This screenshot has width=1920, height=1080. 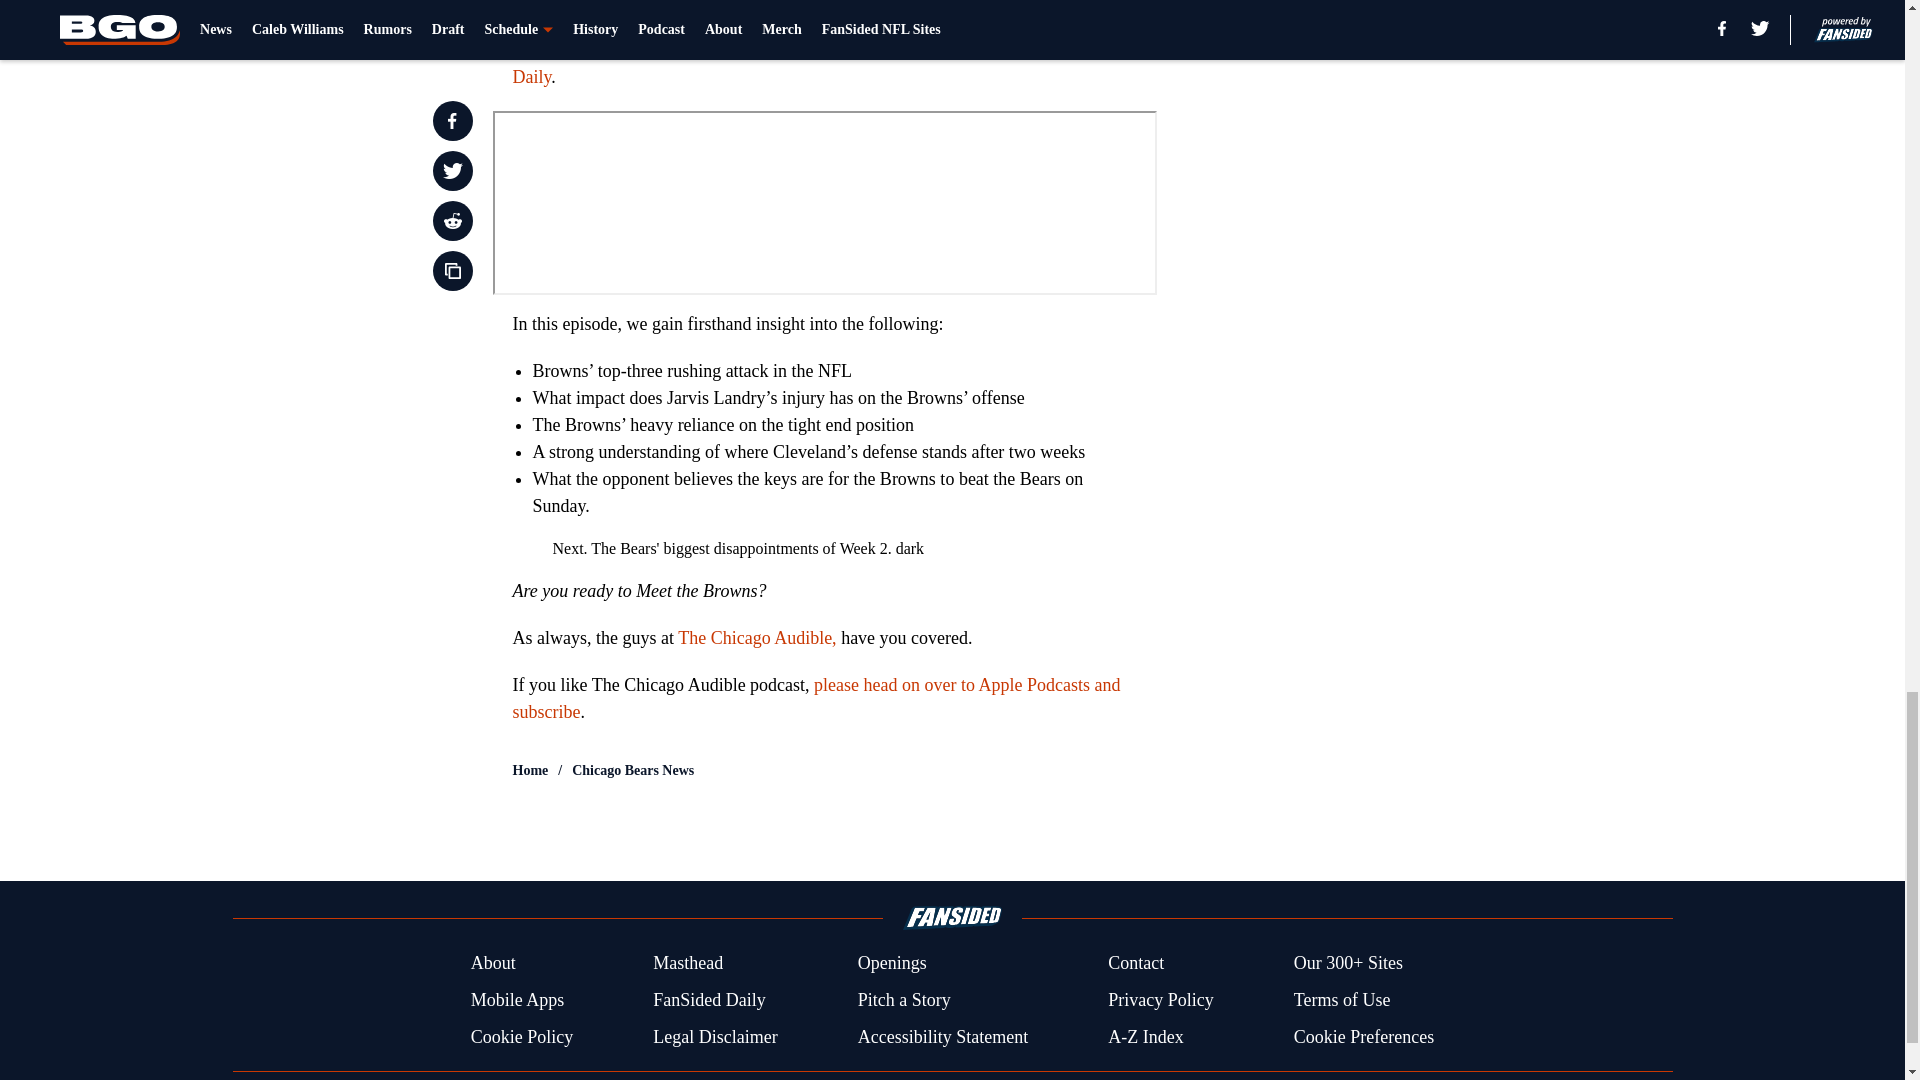 What do you see at coordinates (816, 698) in the screenshot?
I see `please head on over to Apple Podcasts and subscribe` at bounding box center [816, 698].